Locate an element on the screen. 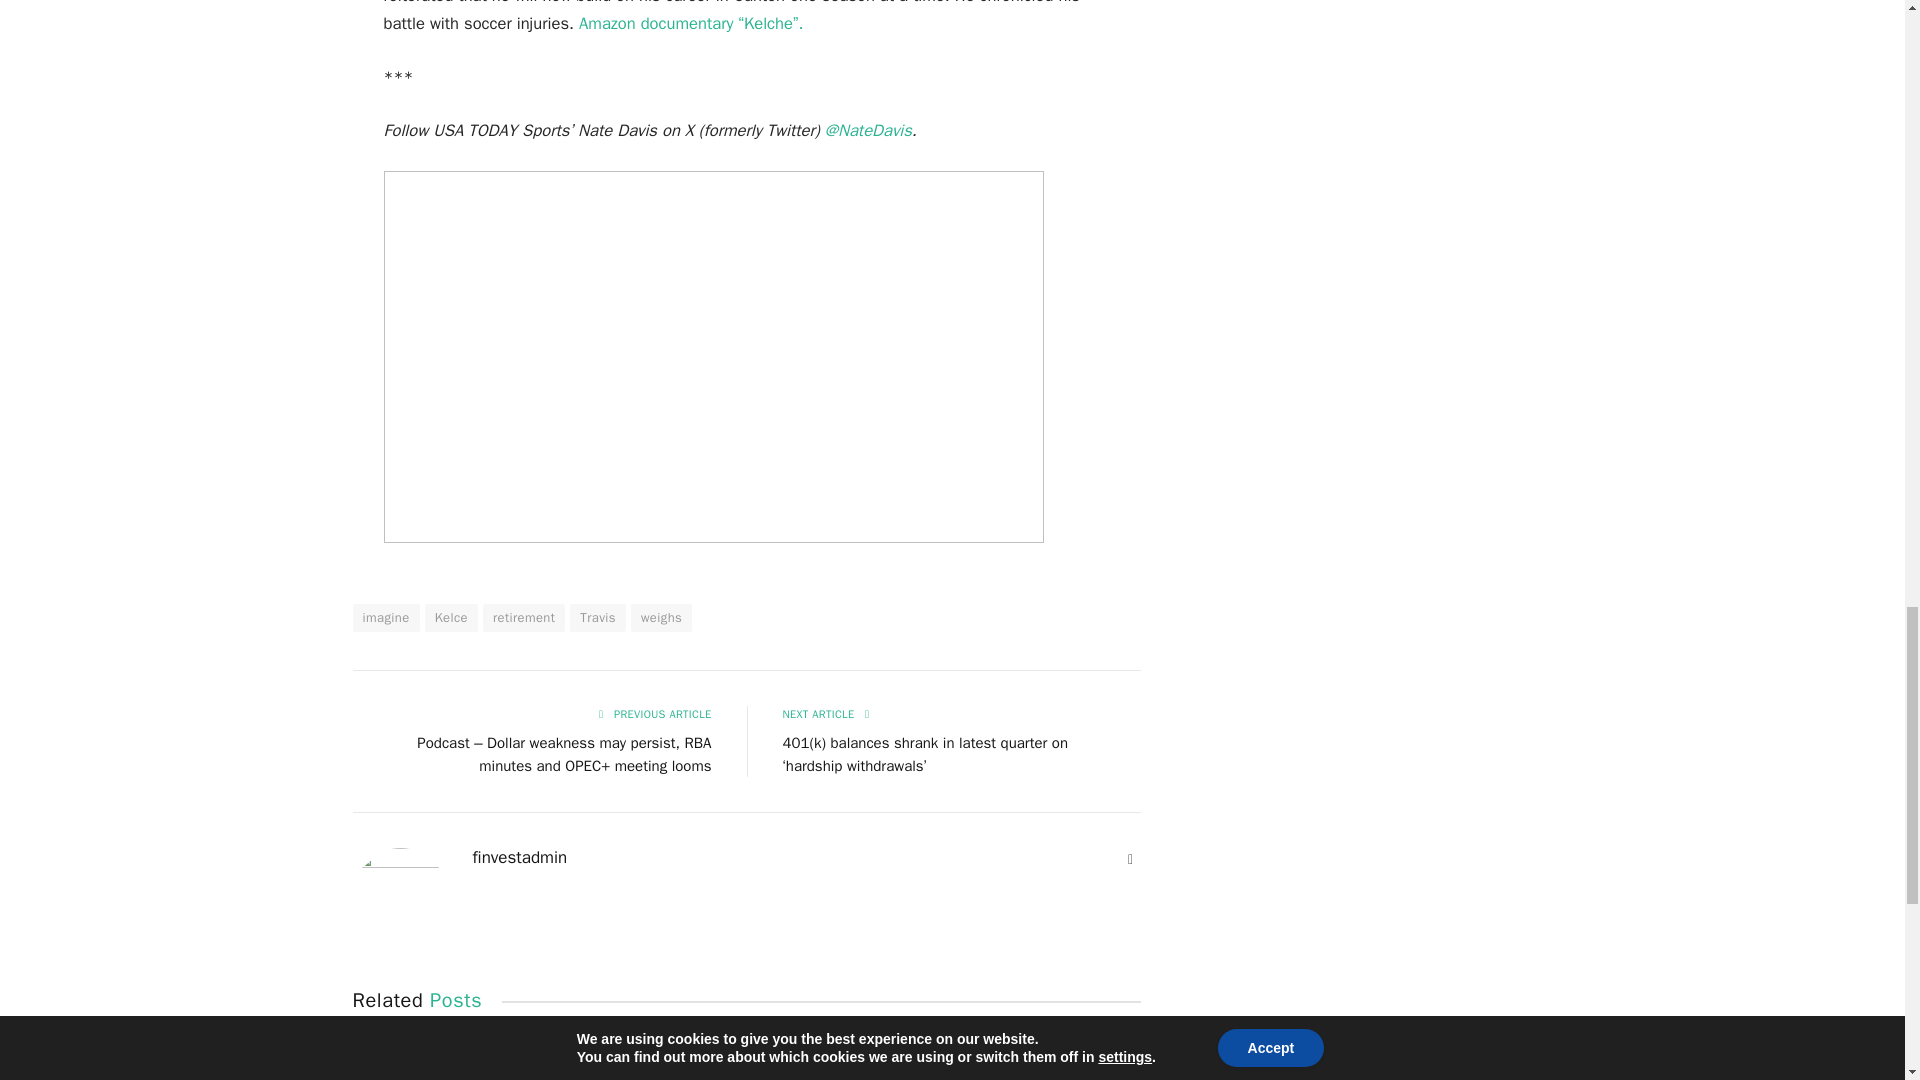  Posts by finvestadmin is located at coordinates (519, 858).